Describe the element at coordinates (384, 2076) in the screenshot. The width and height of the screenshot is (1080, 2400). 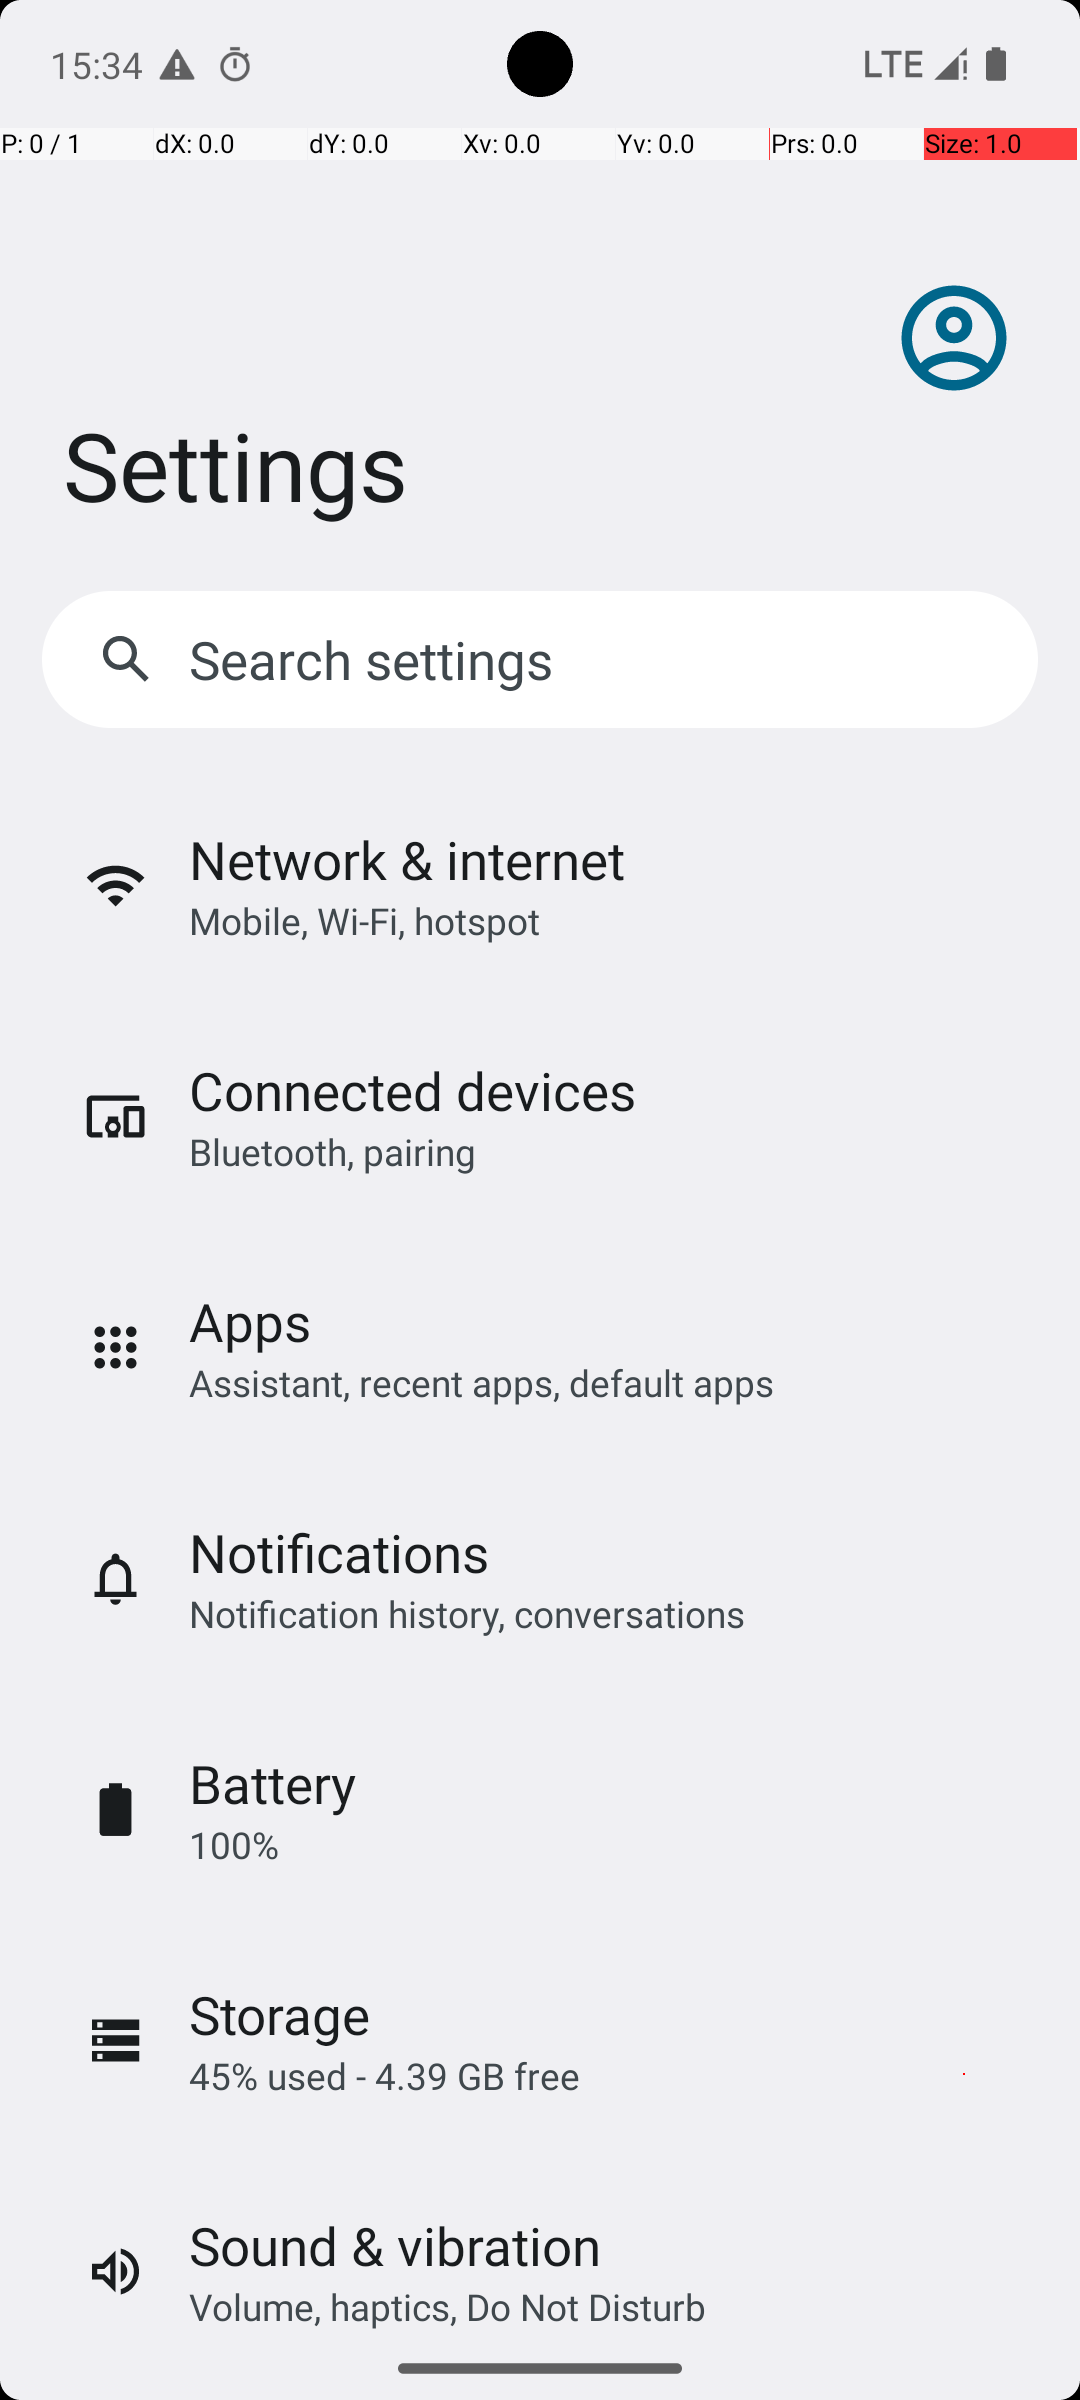
I see `45% used - 4.39 GB free` at that location.